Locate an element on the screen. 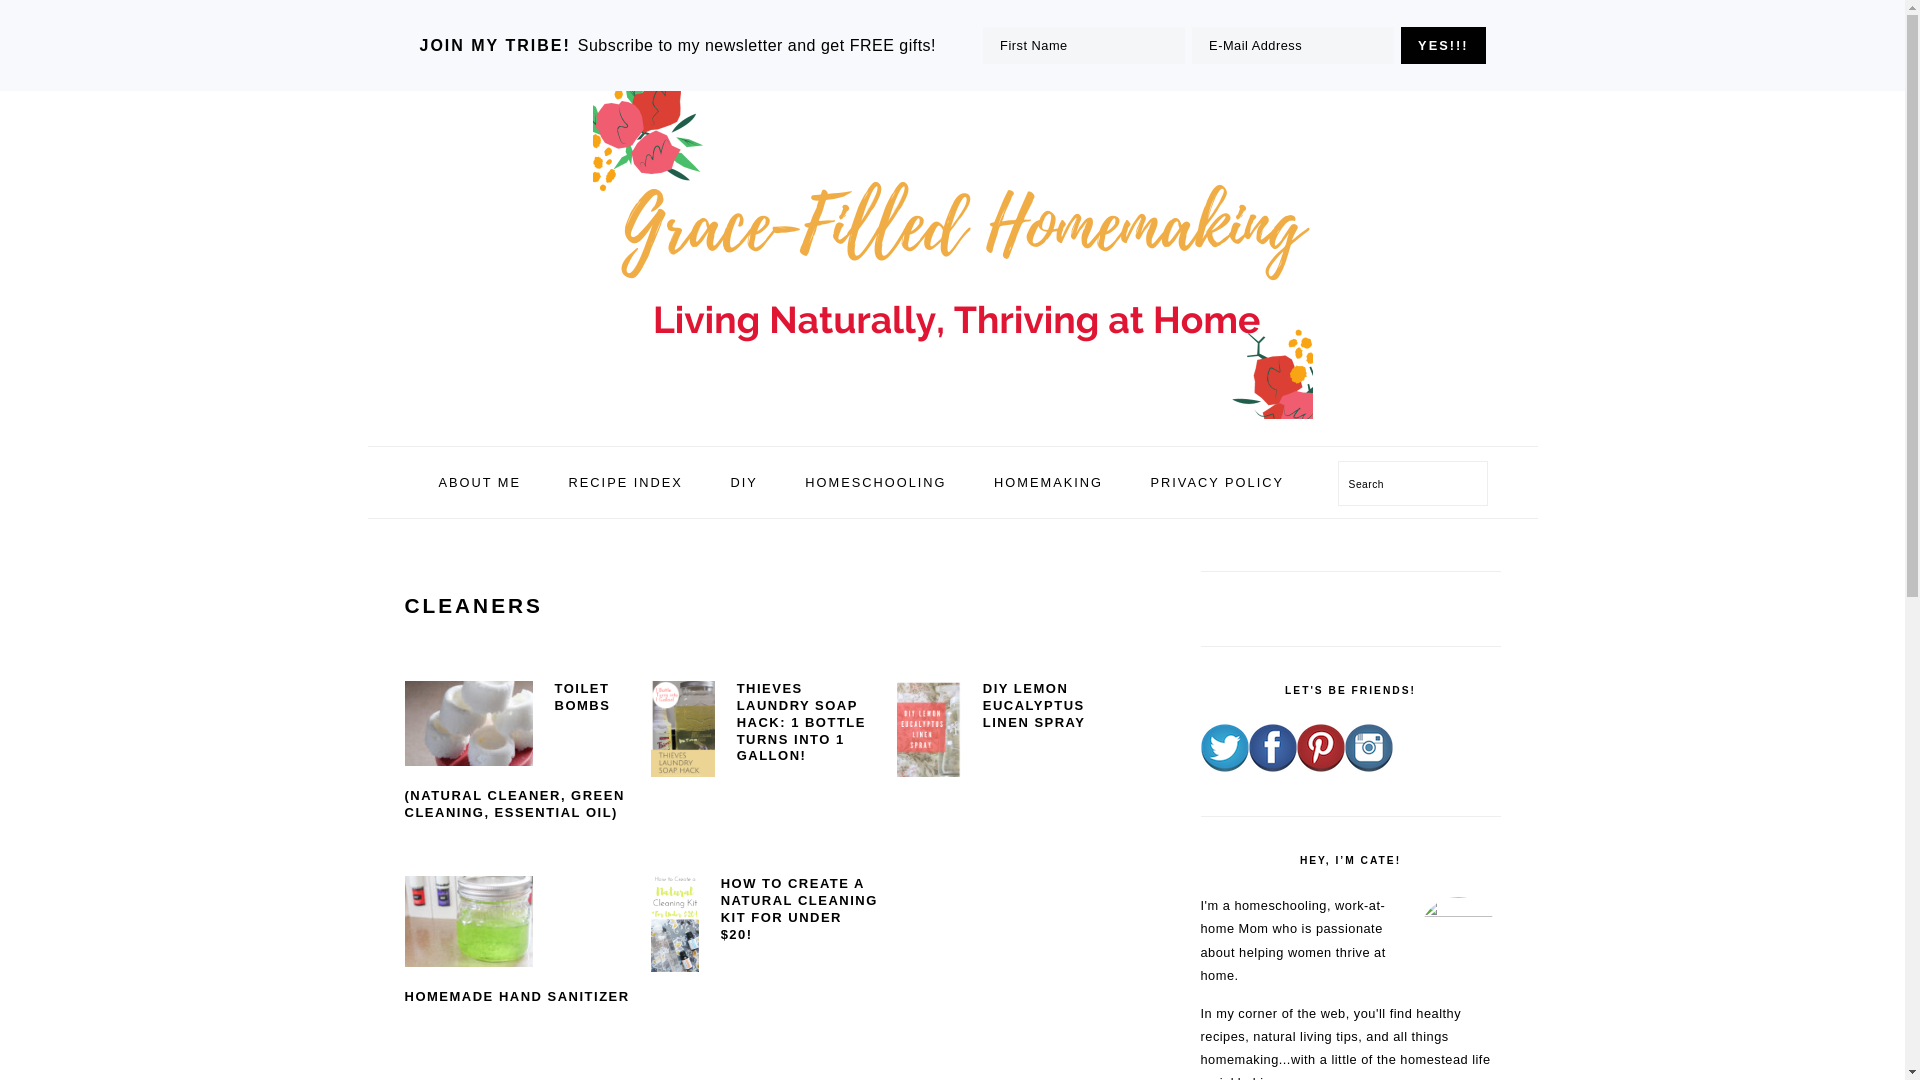 This screenshot has width=1920, height=1080. RECIPE INDEX is located at coordinates (626, 482).